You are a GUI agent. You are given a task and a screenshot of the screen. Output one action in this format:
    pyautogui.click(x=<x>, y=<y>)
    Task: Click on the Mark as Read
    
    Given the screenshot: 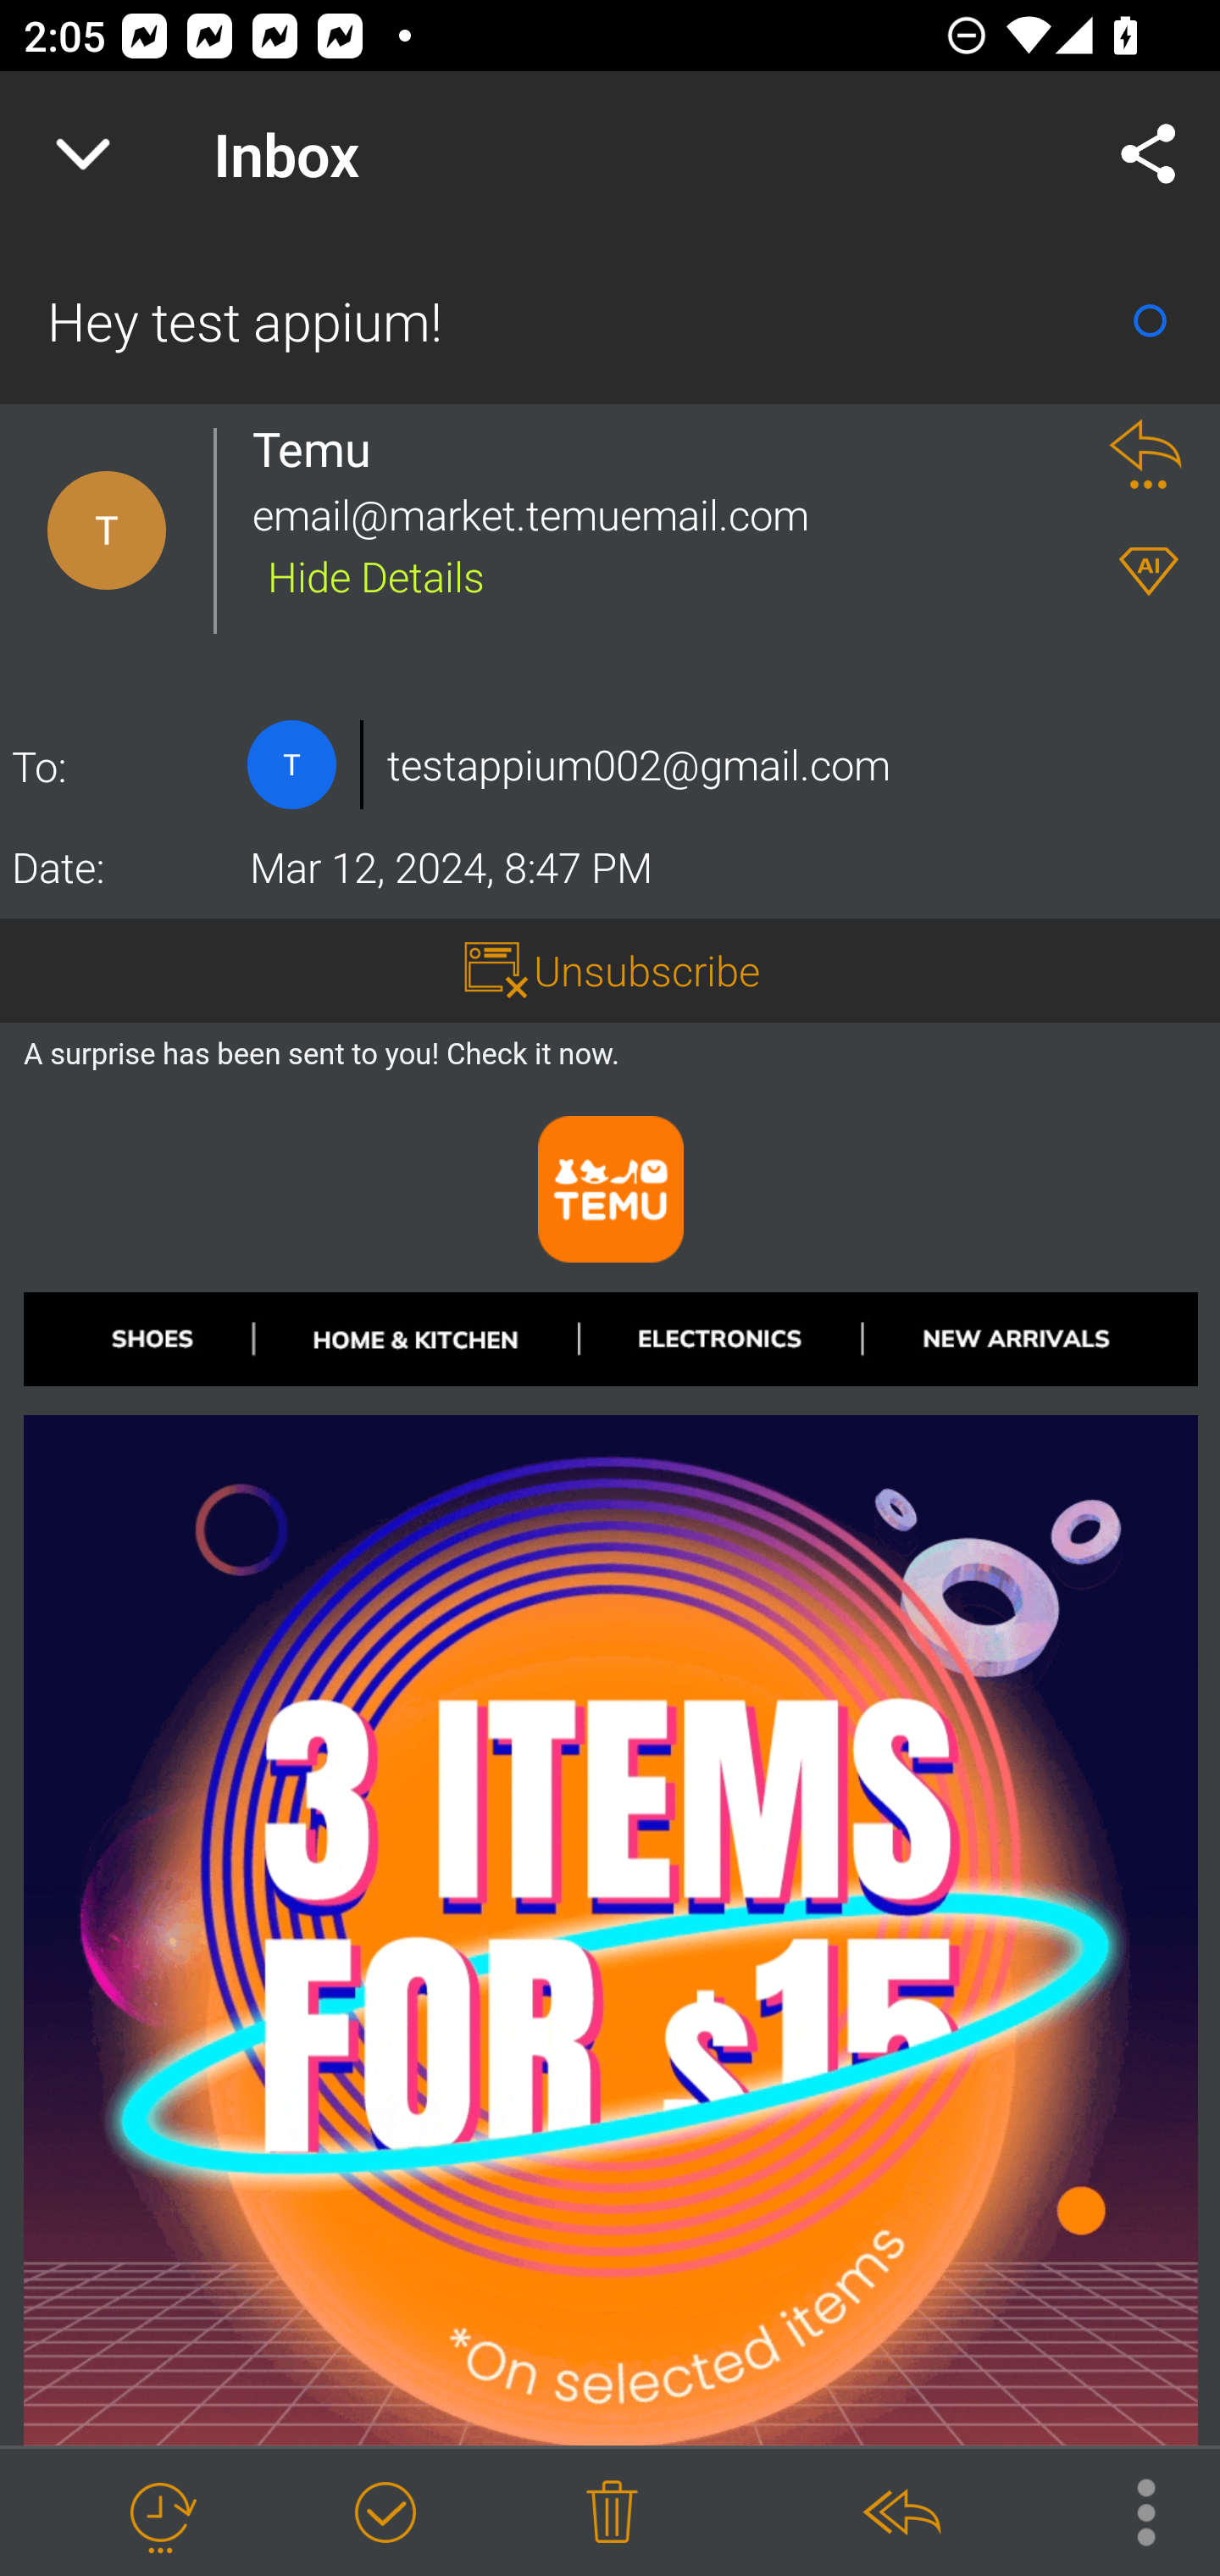 What is the action you would take?
    pyautogui.click(x=1150, y=320)
    